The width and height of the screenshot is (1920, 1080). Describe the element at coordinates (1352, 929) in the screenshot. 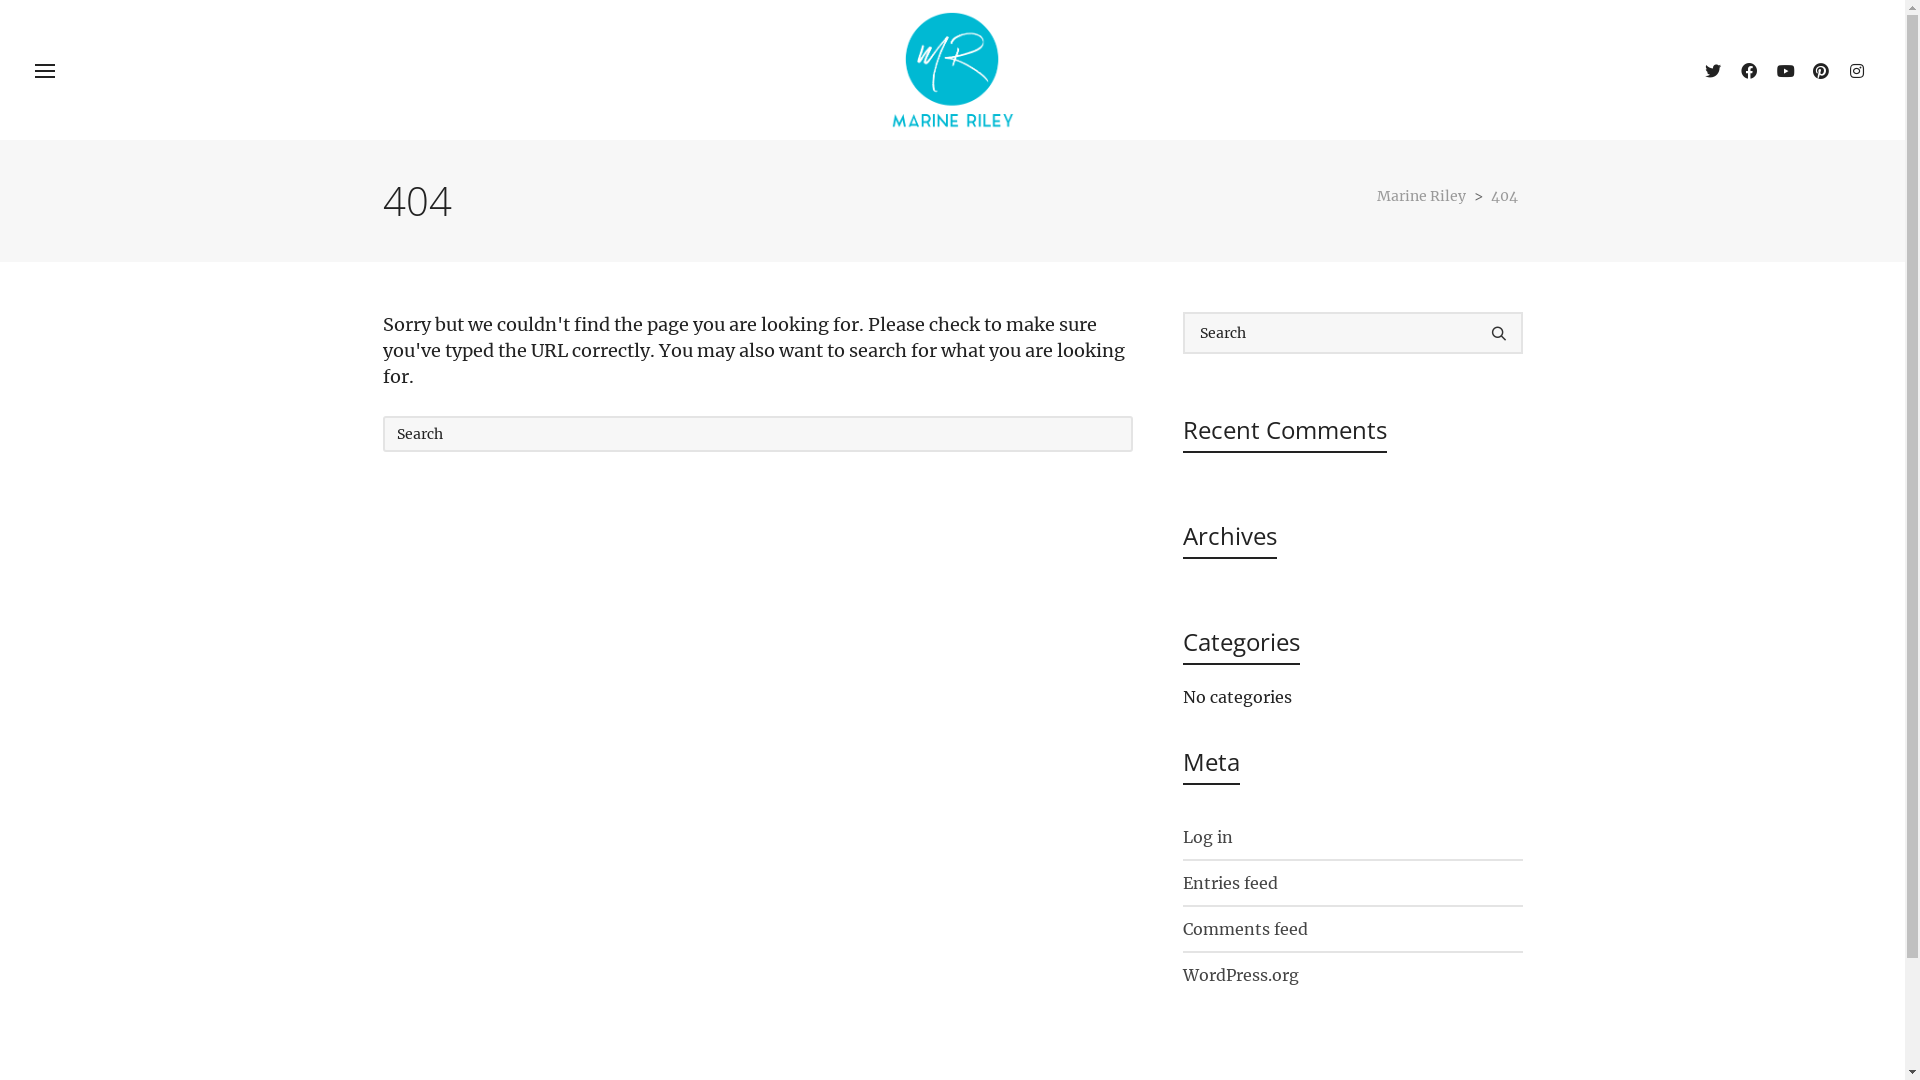

I see `Comments feed` at that location.